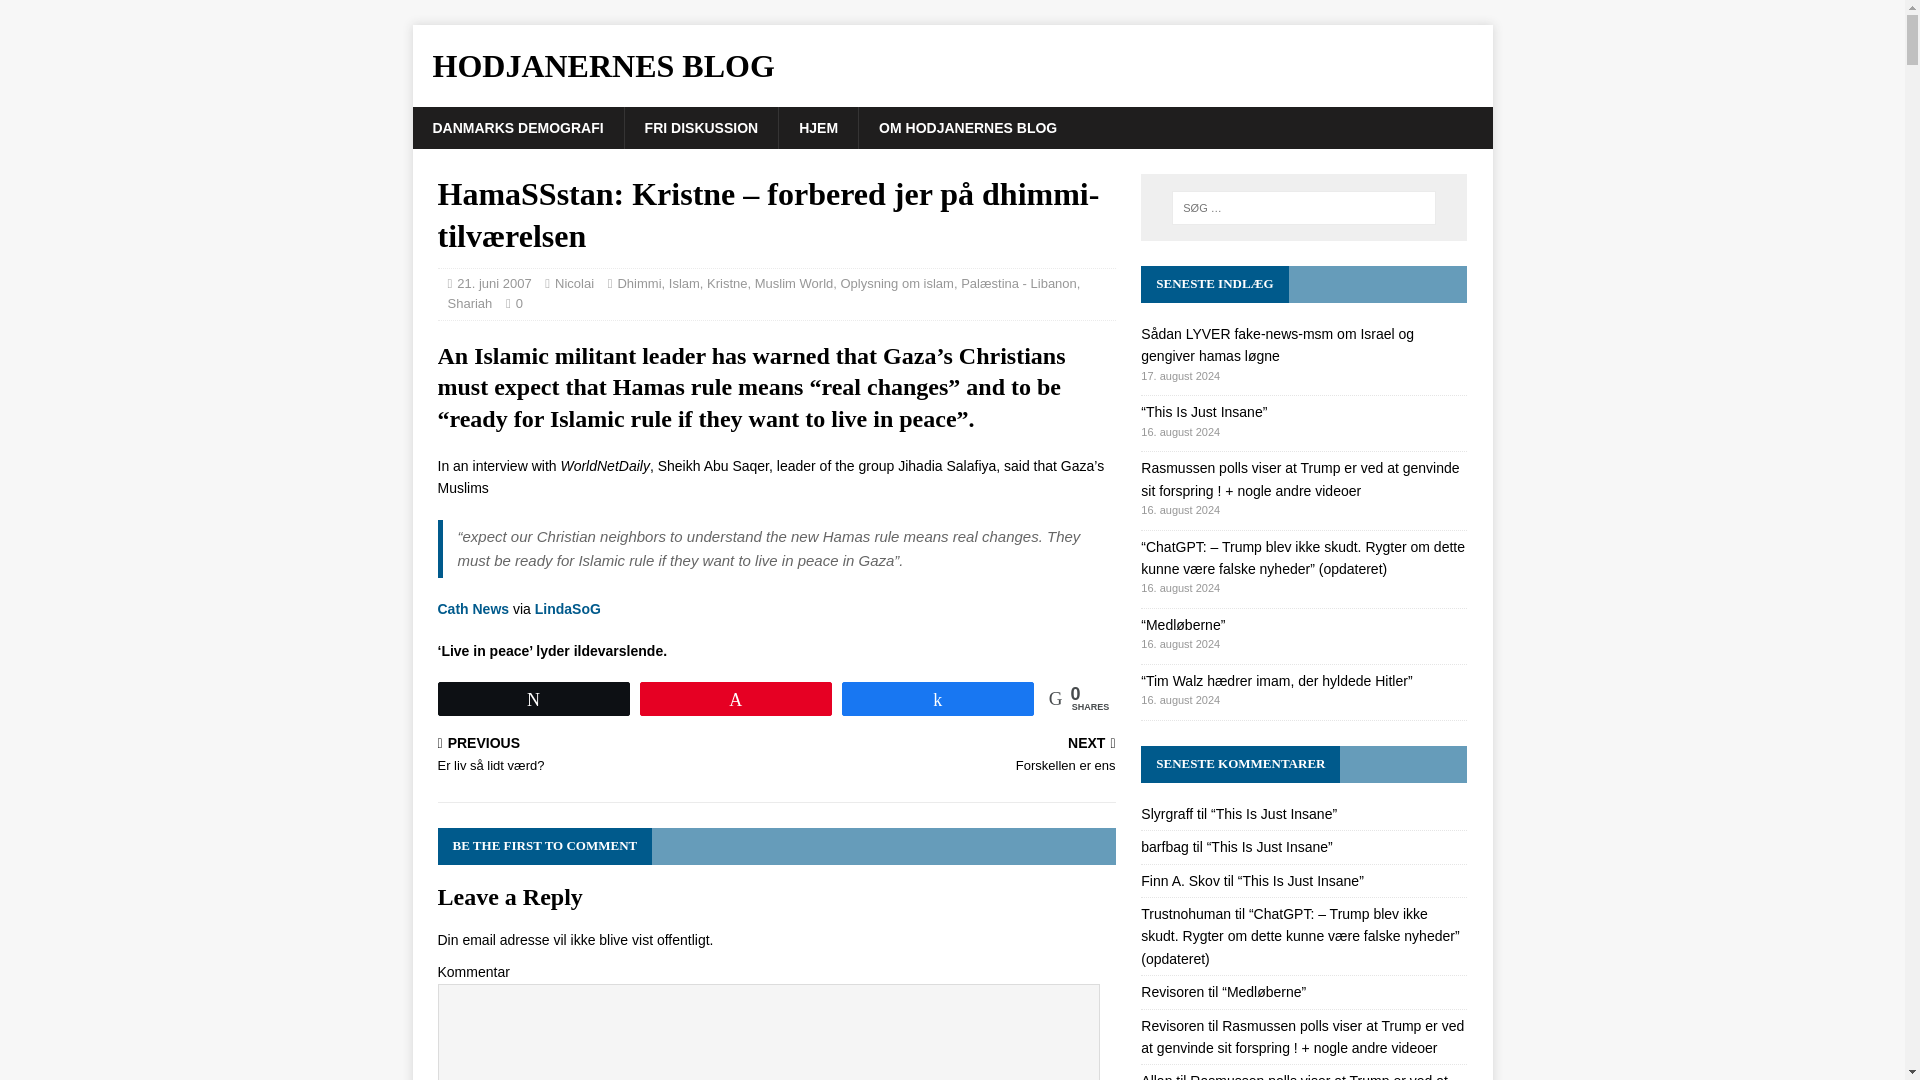  What do you see at coordinates (494, 283) in the screenshot?
I see `Cath News` at bounding box center [494, 283].